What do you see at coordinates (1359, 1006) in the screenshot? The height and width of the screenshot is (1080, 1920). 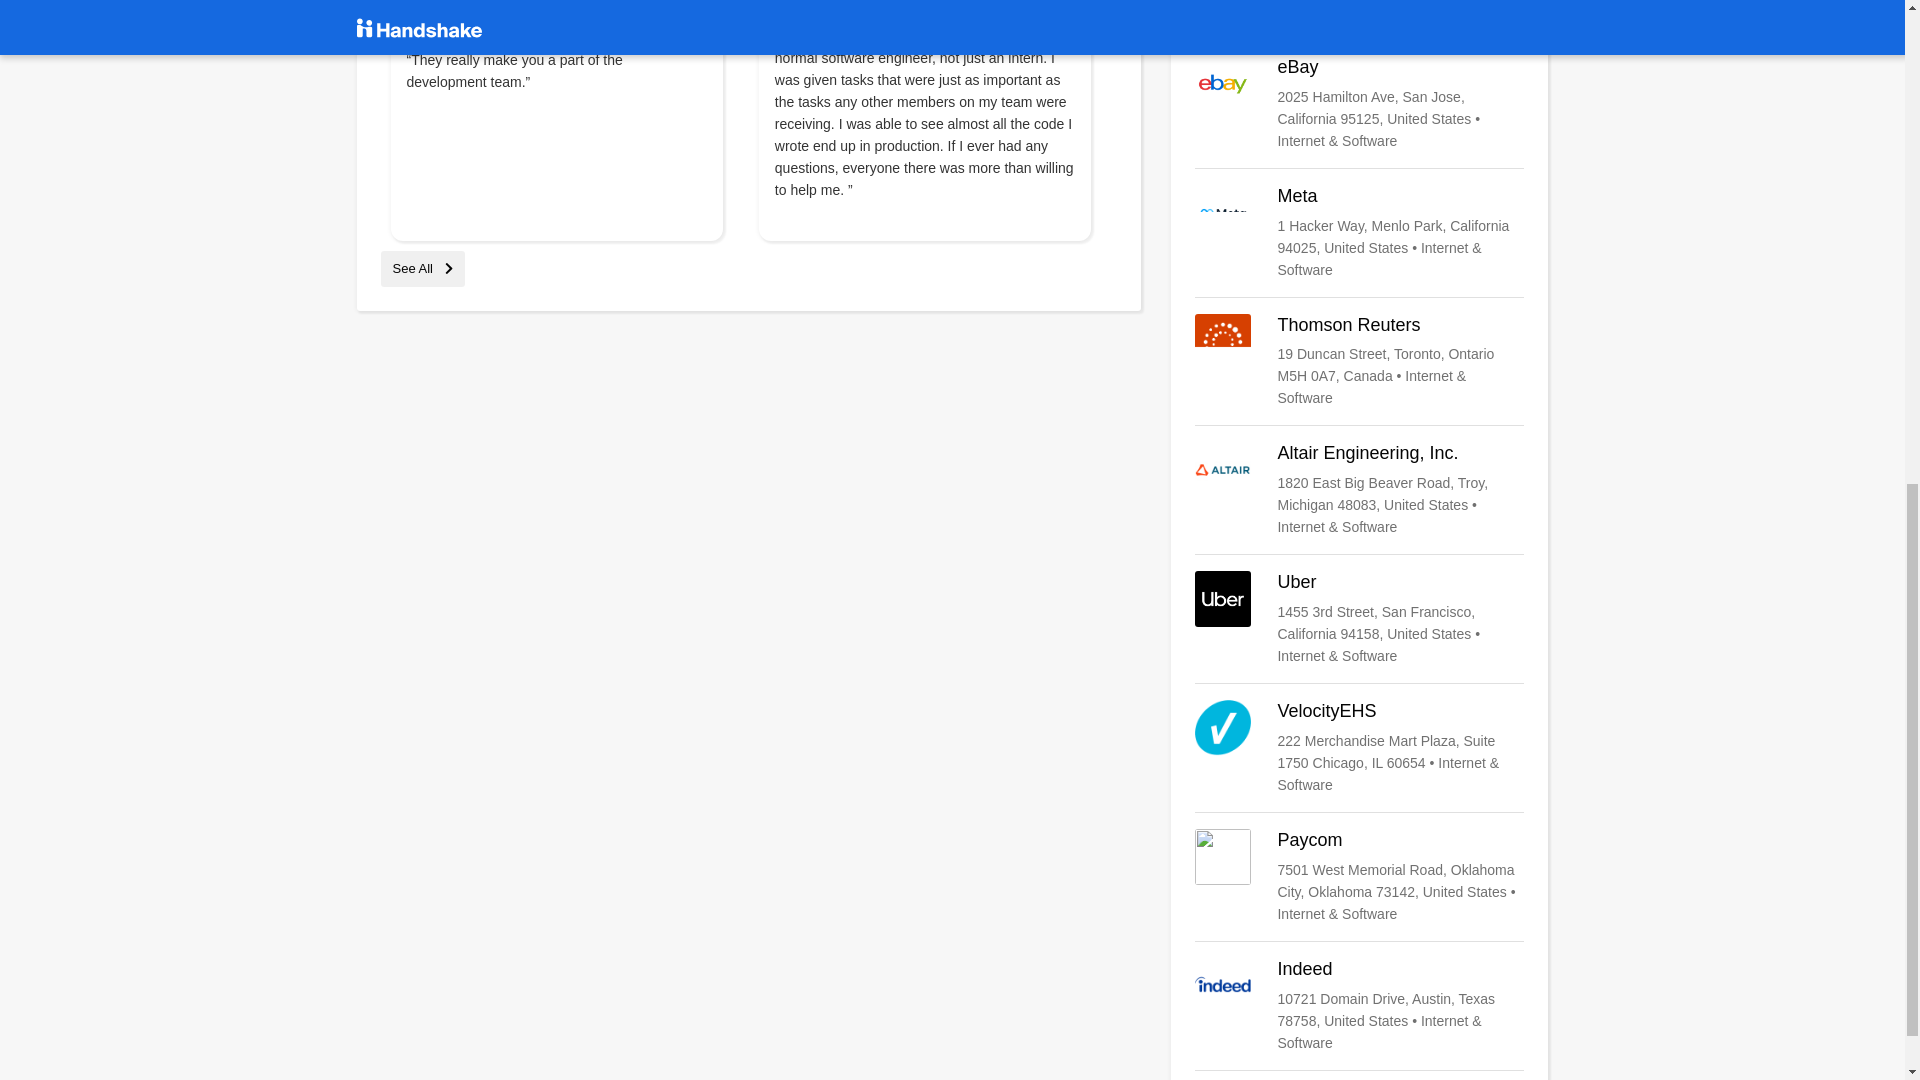 I see `Indeed` at bounding box center [1359, 1006].